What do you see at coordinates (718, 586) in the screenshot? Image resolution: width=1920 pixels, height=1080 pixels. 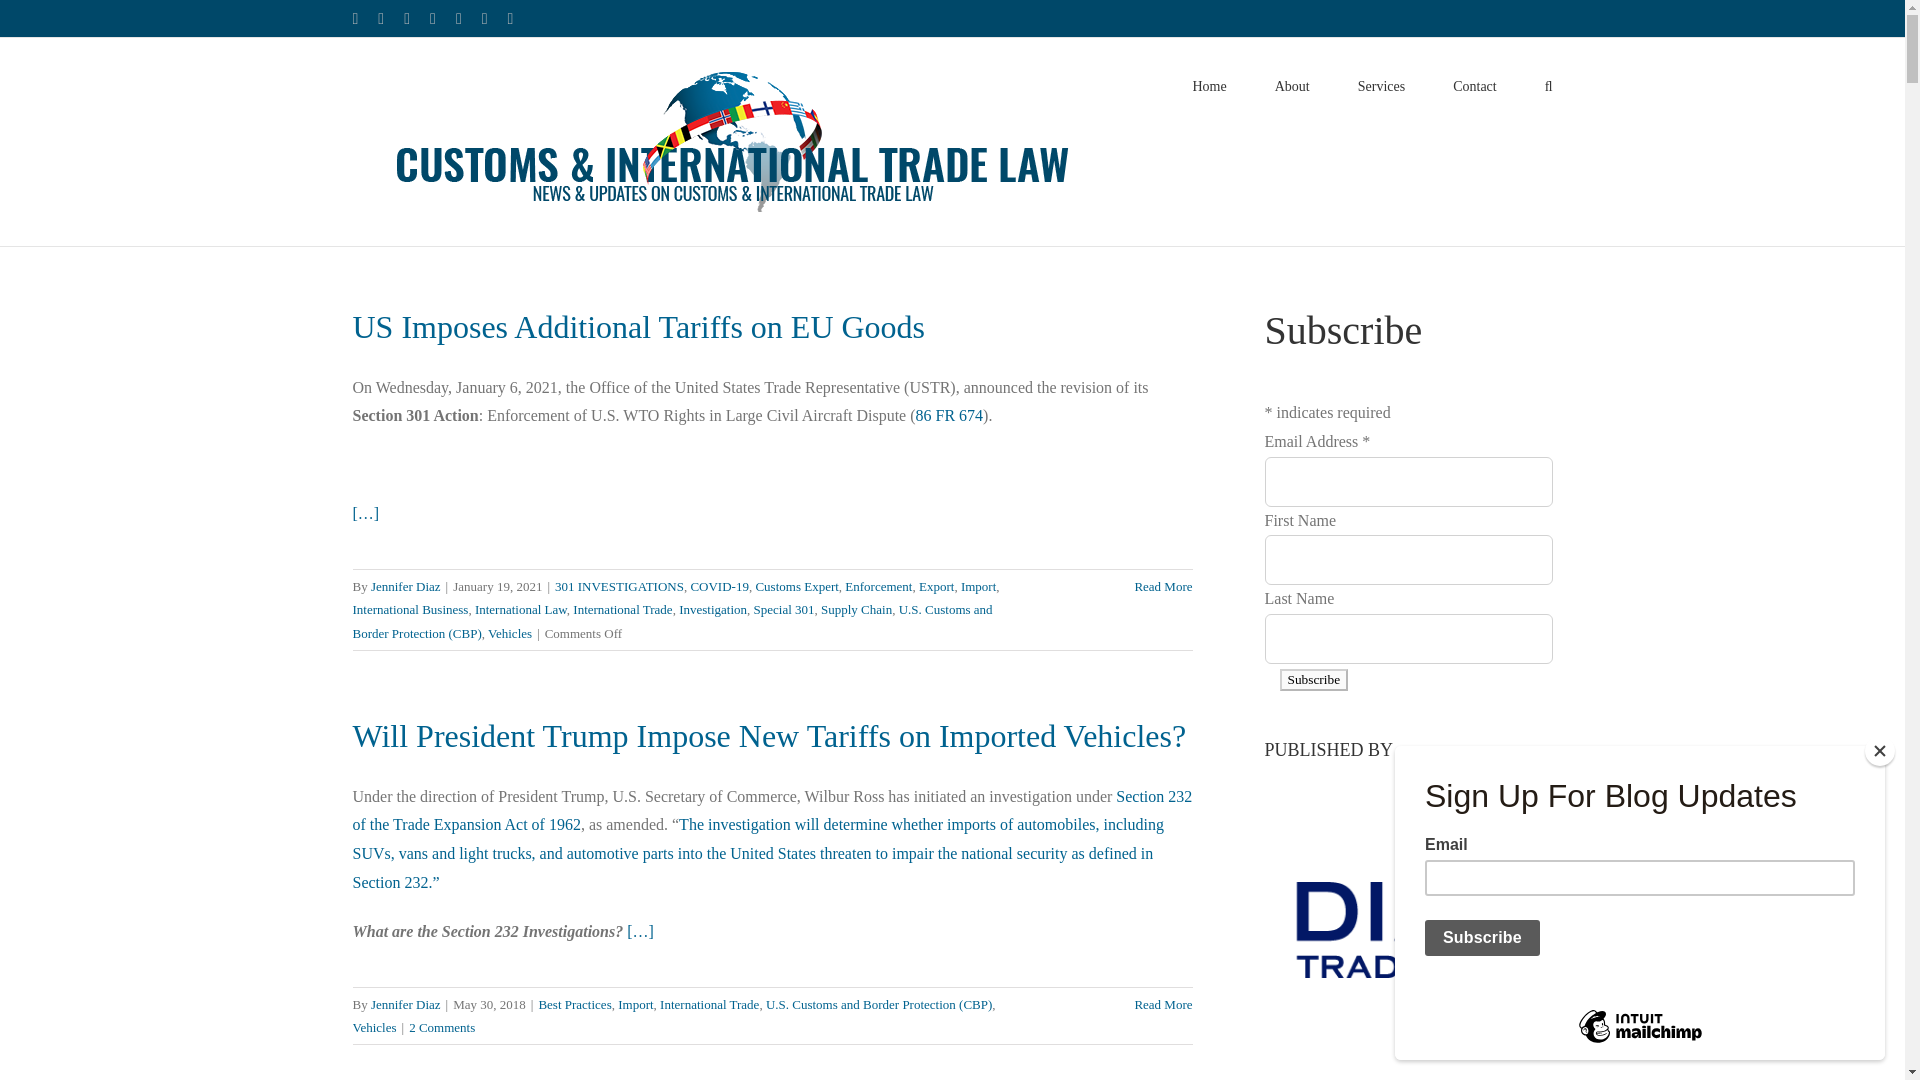 I see `COVID-19` at bounding box center [718, 586].